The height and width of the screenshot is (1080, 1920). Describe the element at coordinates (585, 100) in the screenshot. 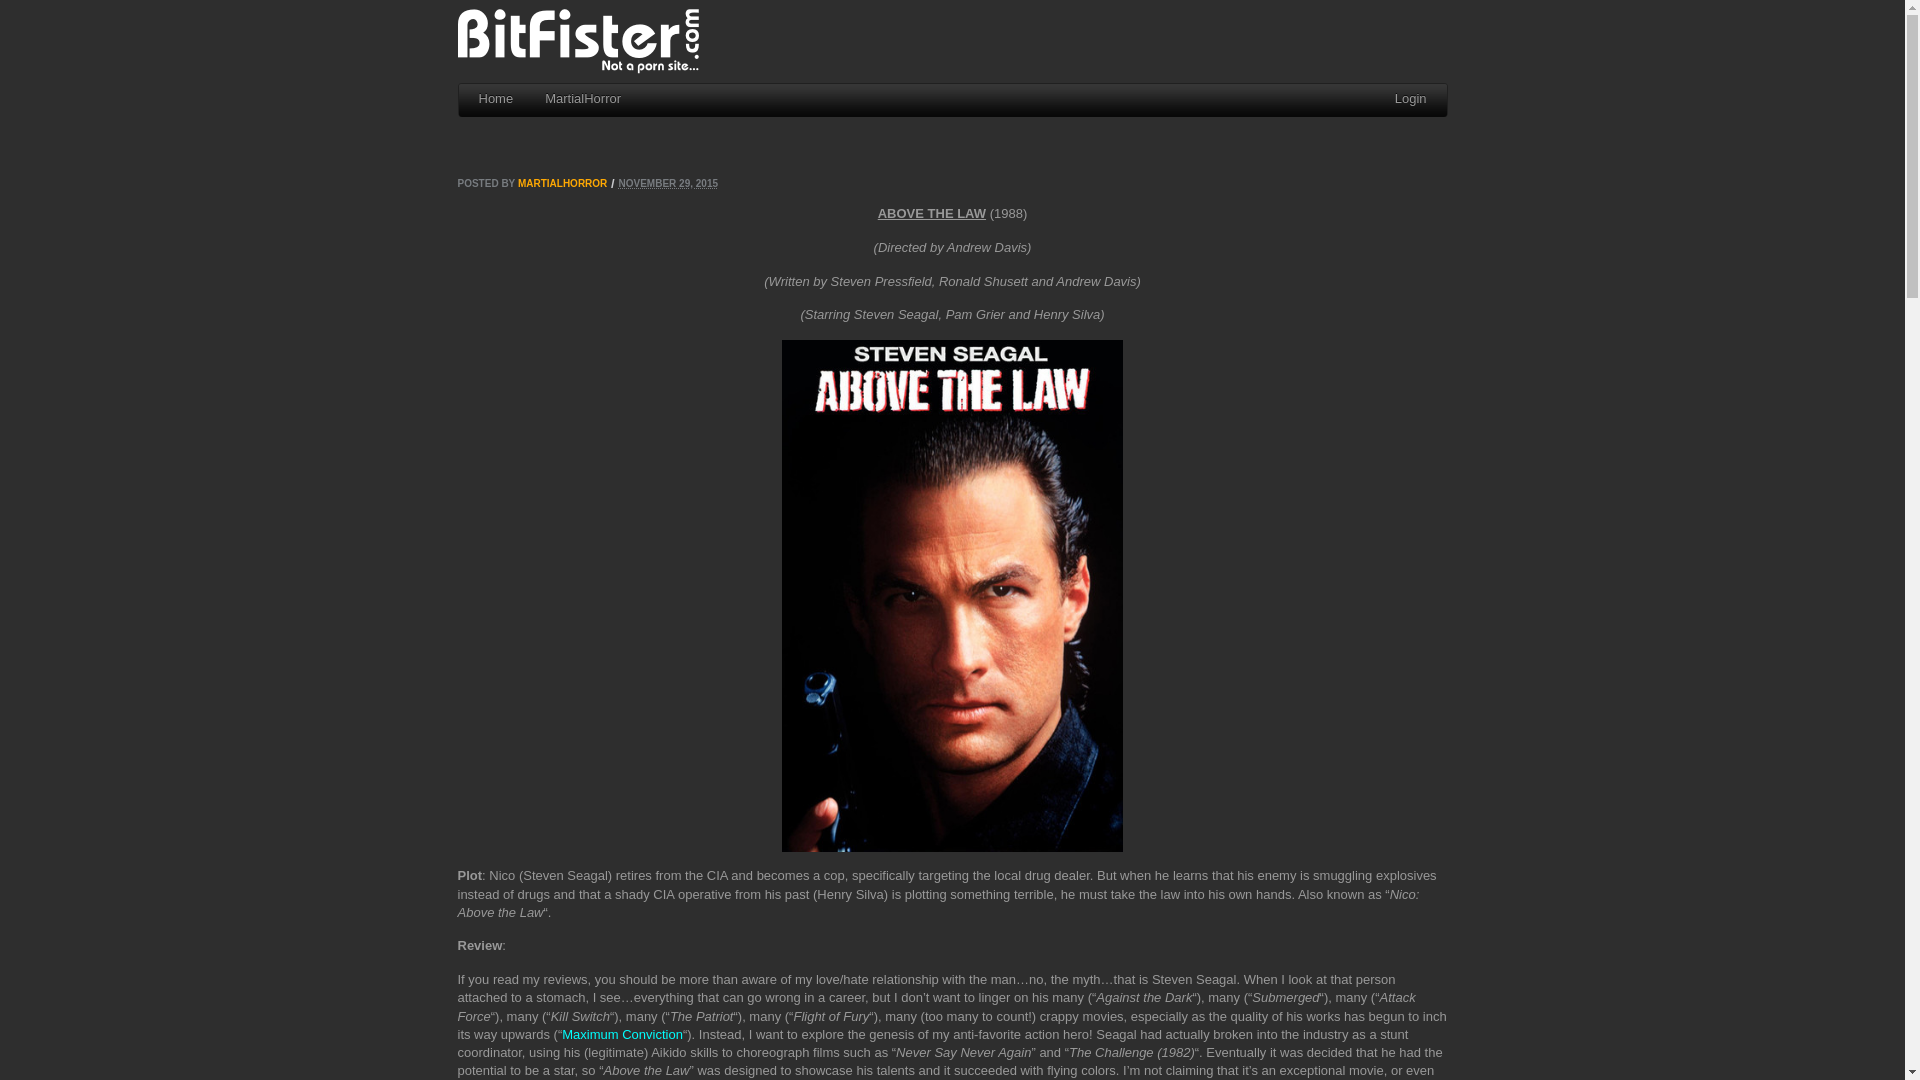

I see `MartialHorror` at that location.